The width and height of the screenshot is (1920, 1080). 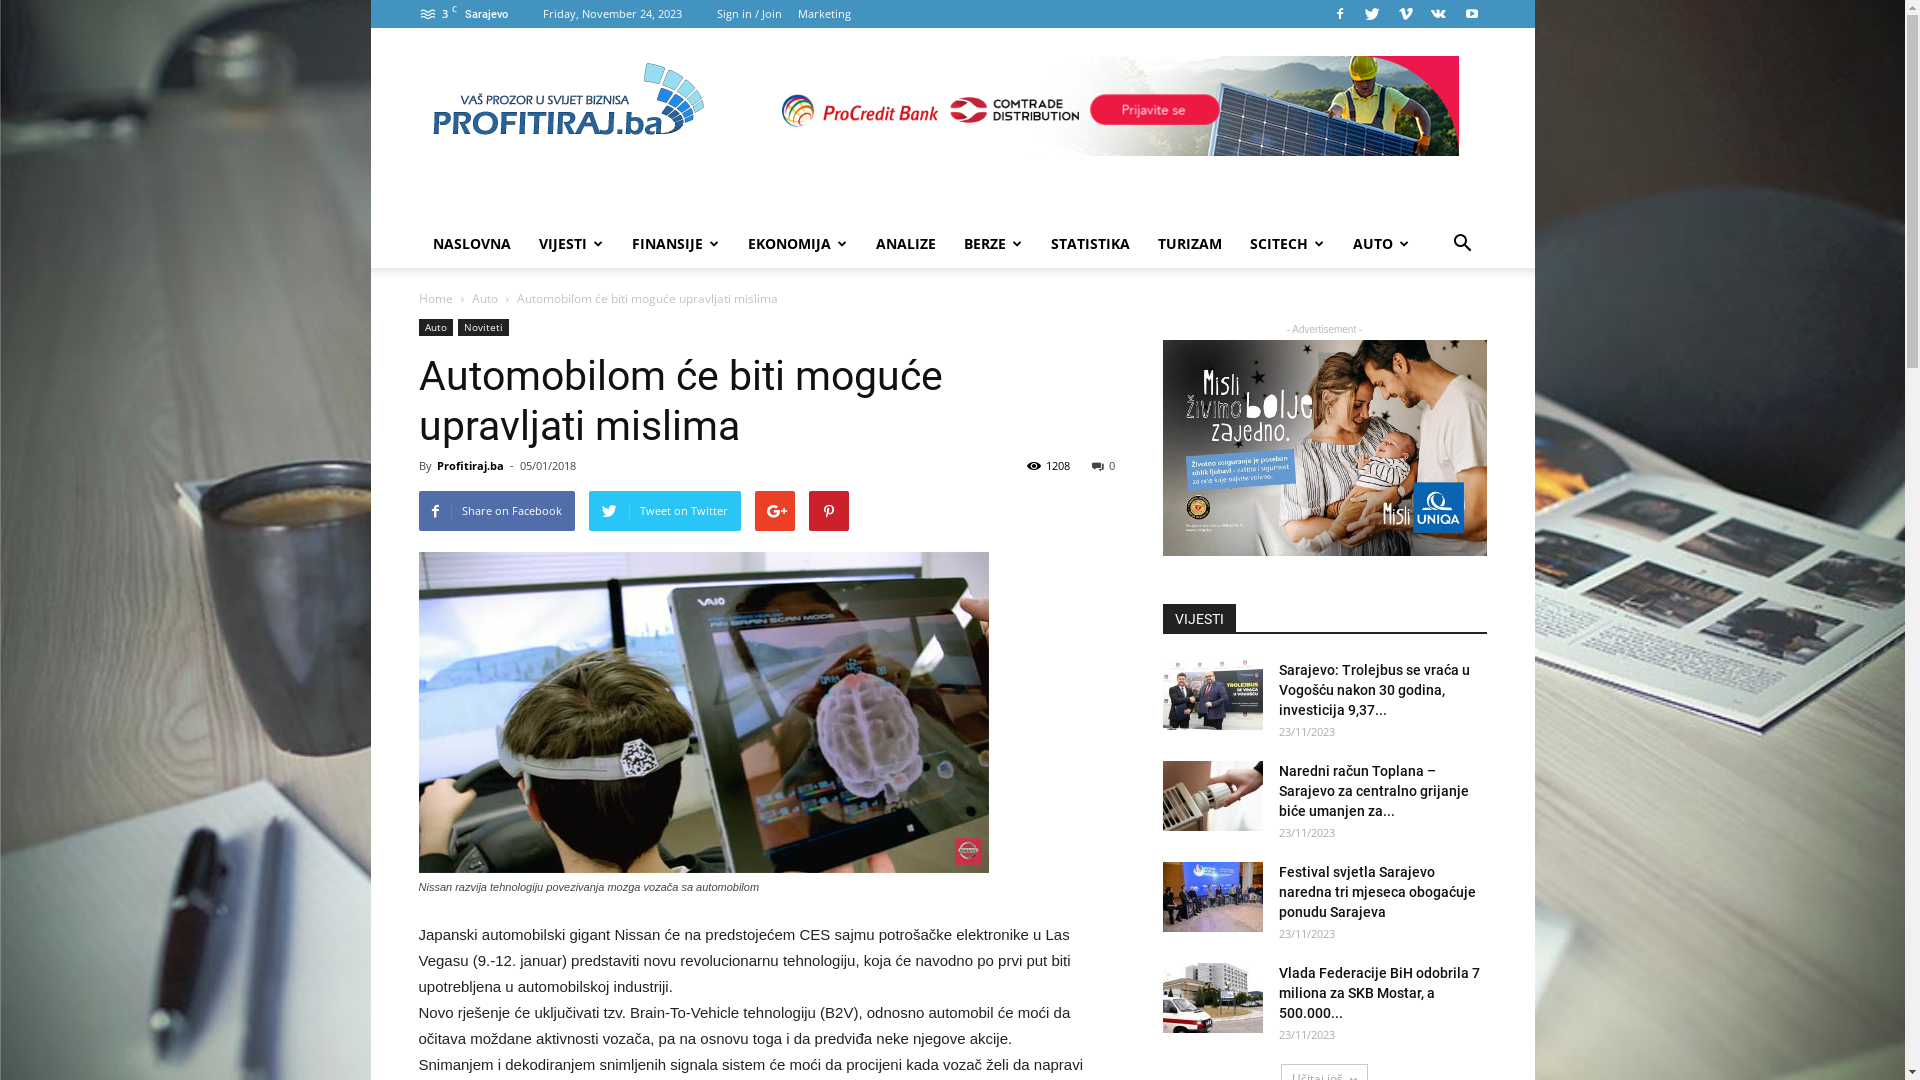 I want to click on ANALIZE, so click(x=906, y=244).